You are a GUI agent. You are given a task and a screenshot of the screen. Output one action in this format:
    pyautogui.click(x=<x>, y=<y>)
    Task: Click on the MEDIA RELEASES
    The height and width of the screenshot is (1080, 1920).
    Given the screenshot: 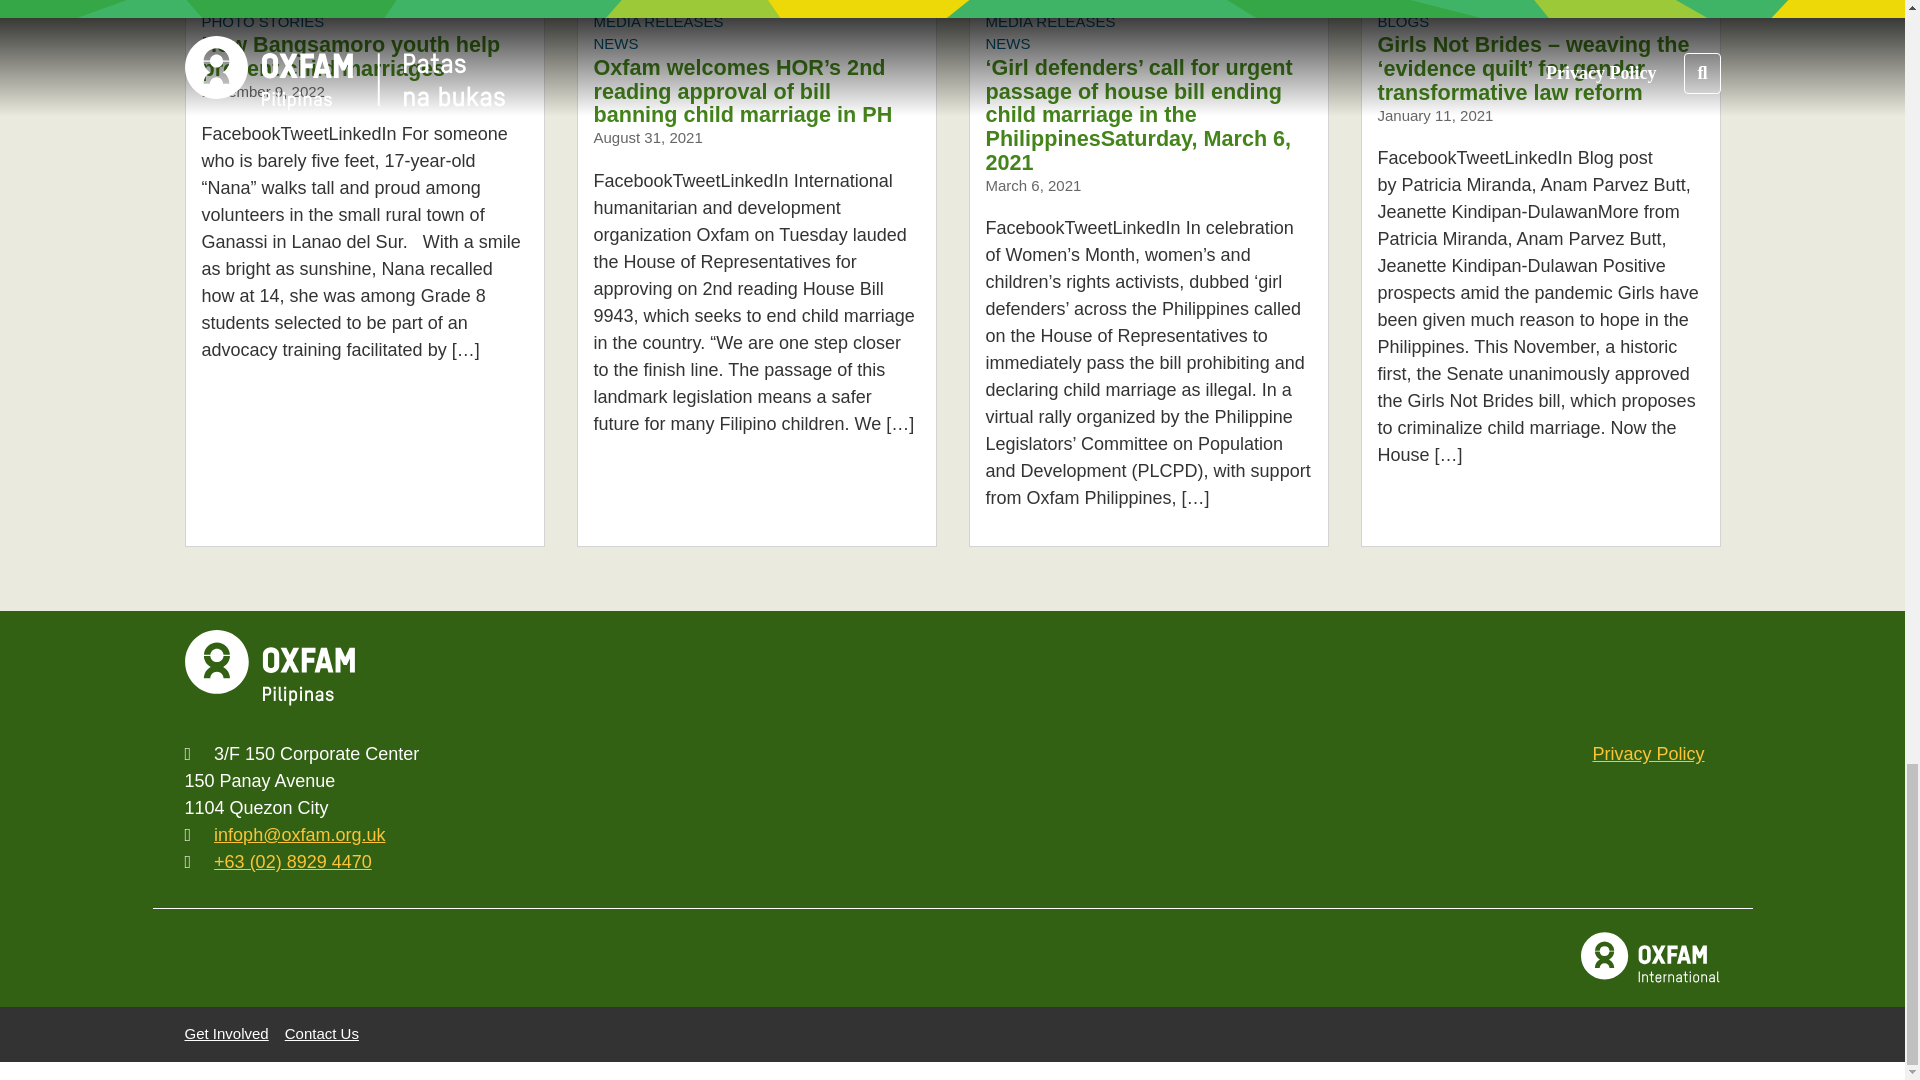 What is the action you would take?
    pyautogui.click(x=1050, y=21)
    